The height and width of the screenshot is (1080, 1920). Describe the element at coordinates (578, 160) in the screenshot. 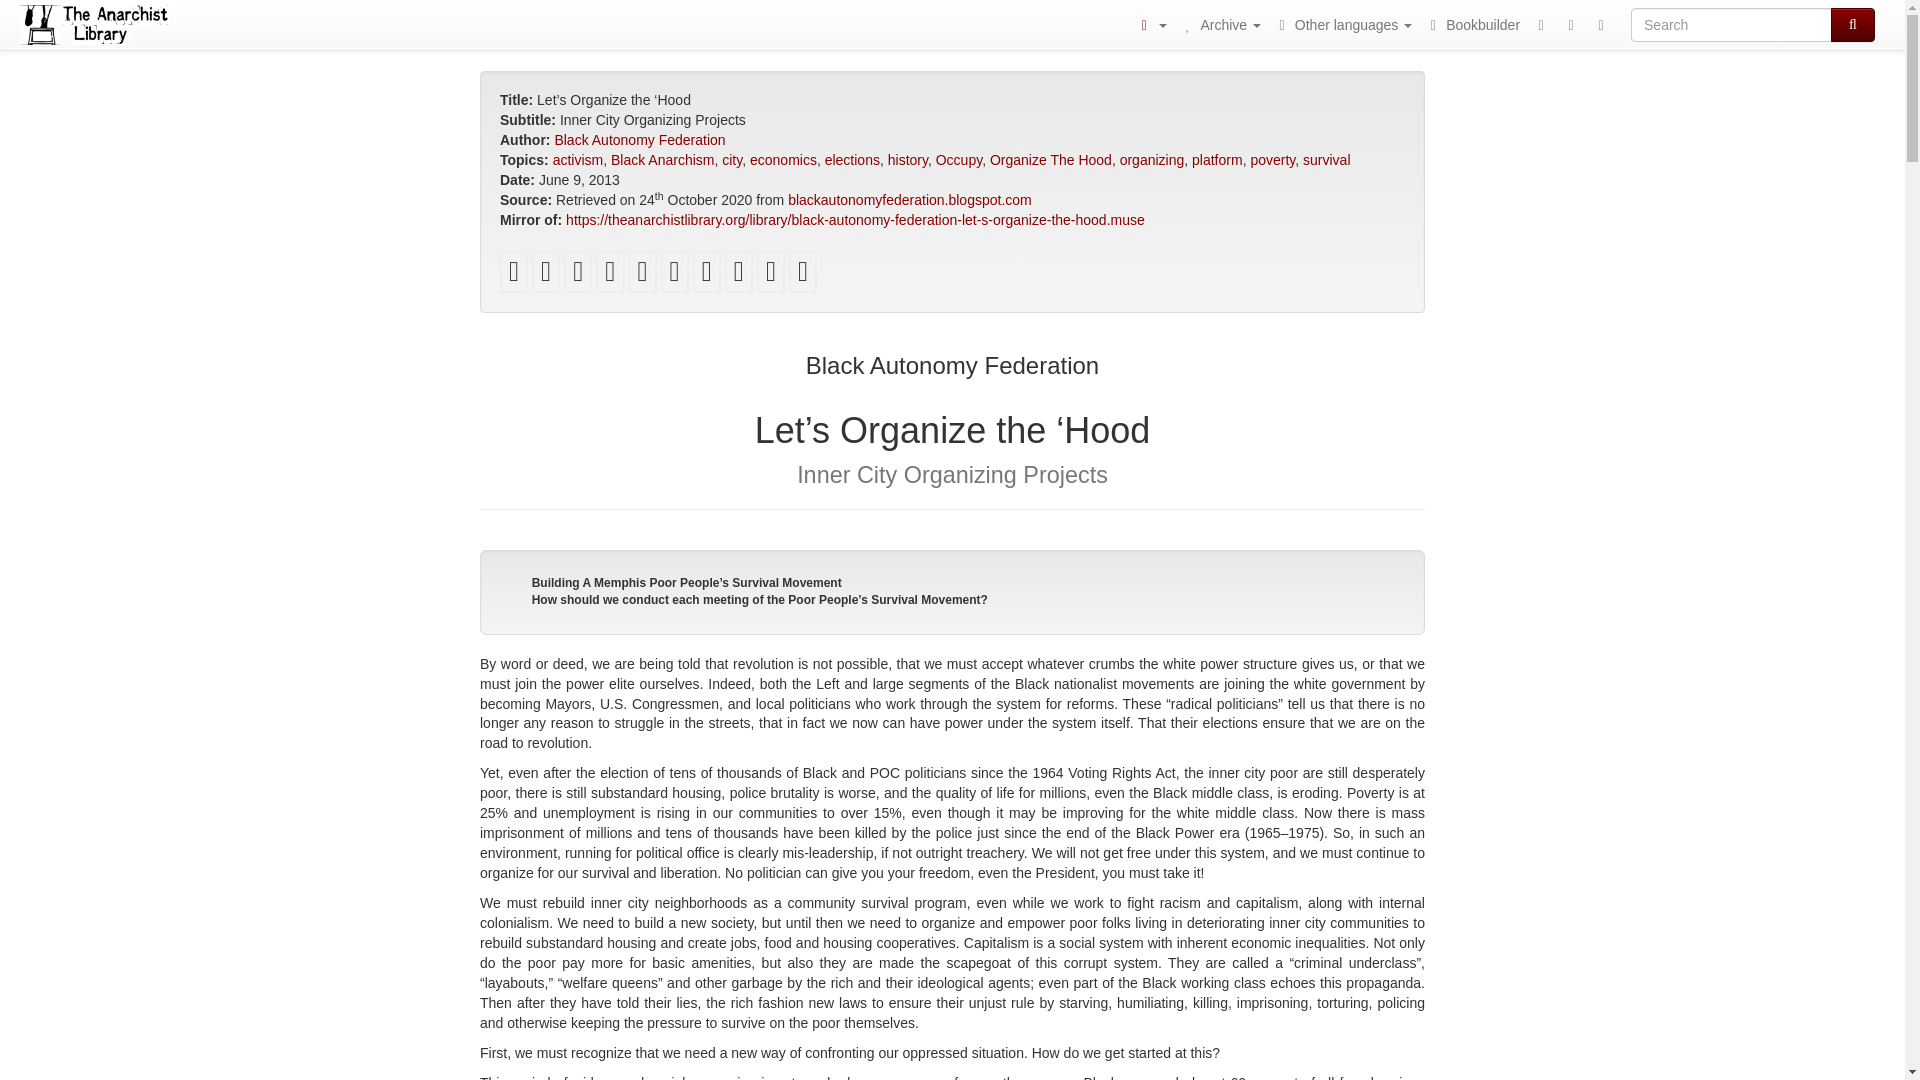

I see `activism` at that location.